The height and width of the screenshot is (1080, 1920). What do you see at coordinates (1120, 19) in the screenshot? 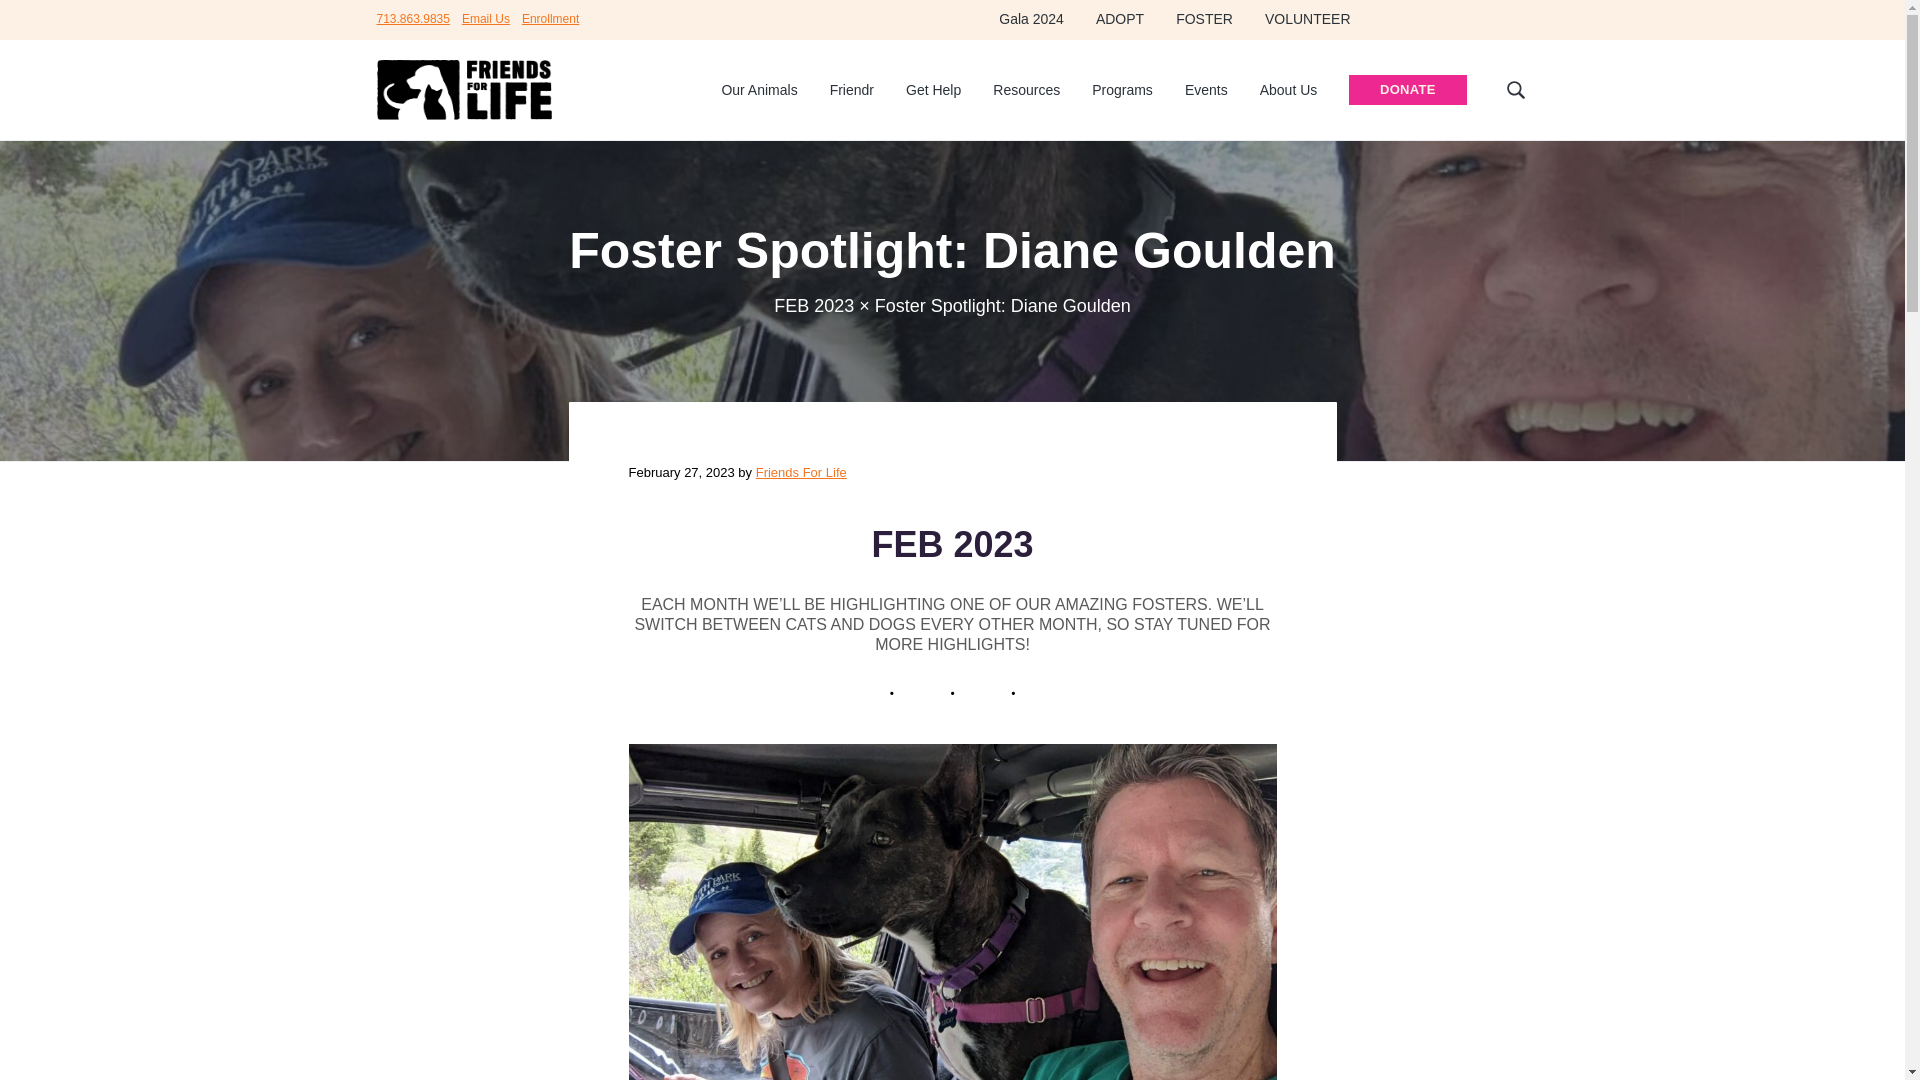
I see `ADOPT` at bounding box center [1120, 19].